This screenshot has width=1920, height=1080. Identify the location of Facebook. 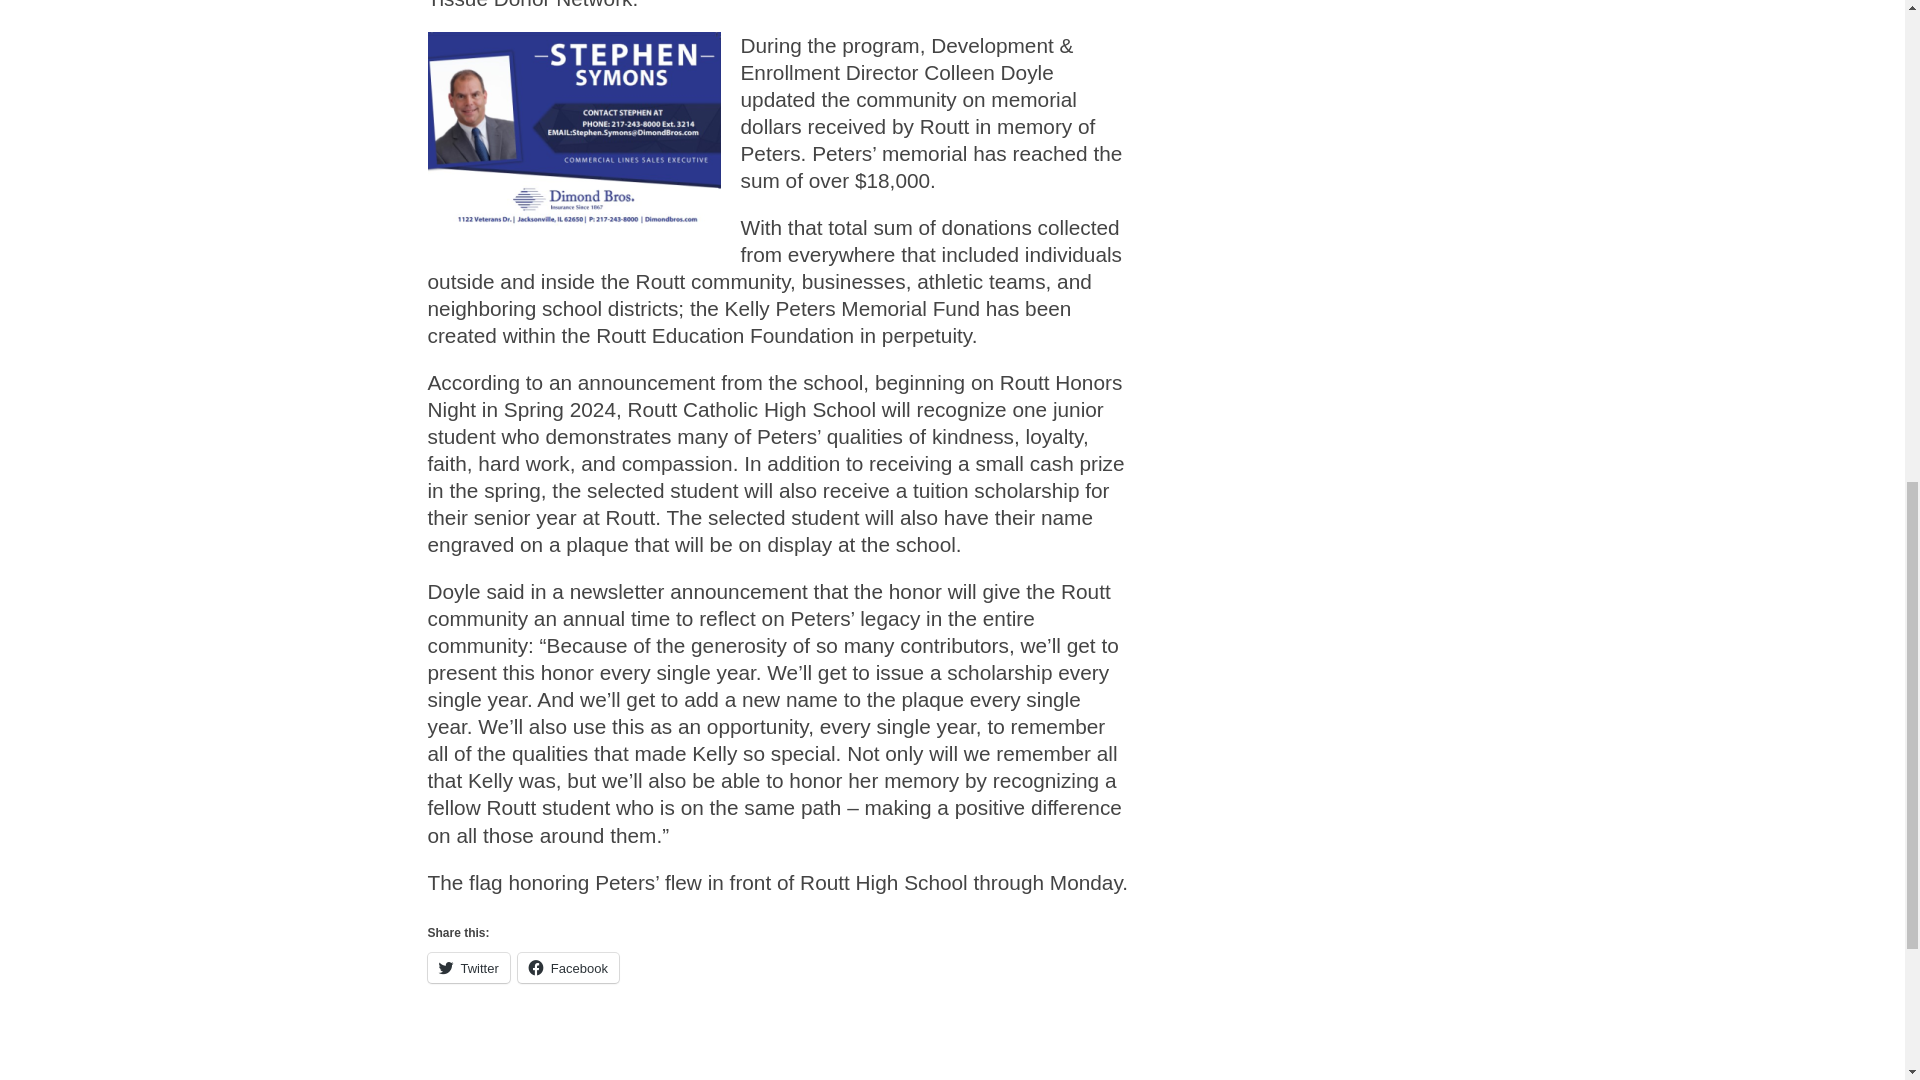
(568, 967).